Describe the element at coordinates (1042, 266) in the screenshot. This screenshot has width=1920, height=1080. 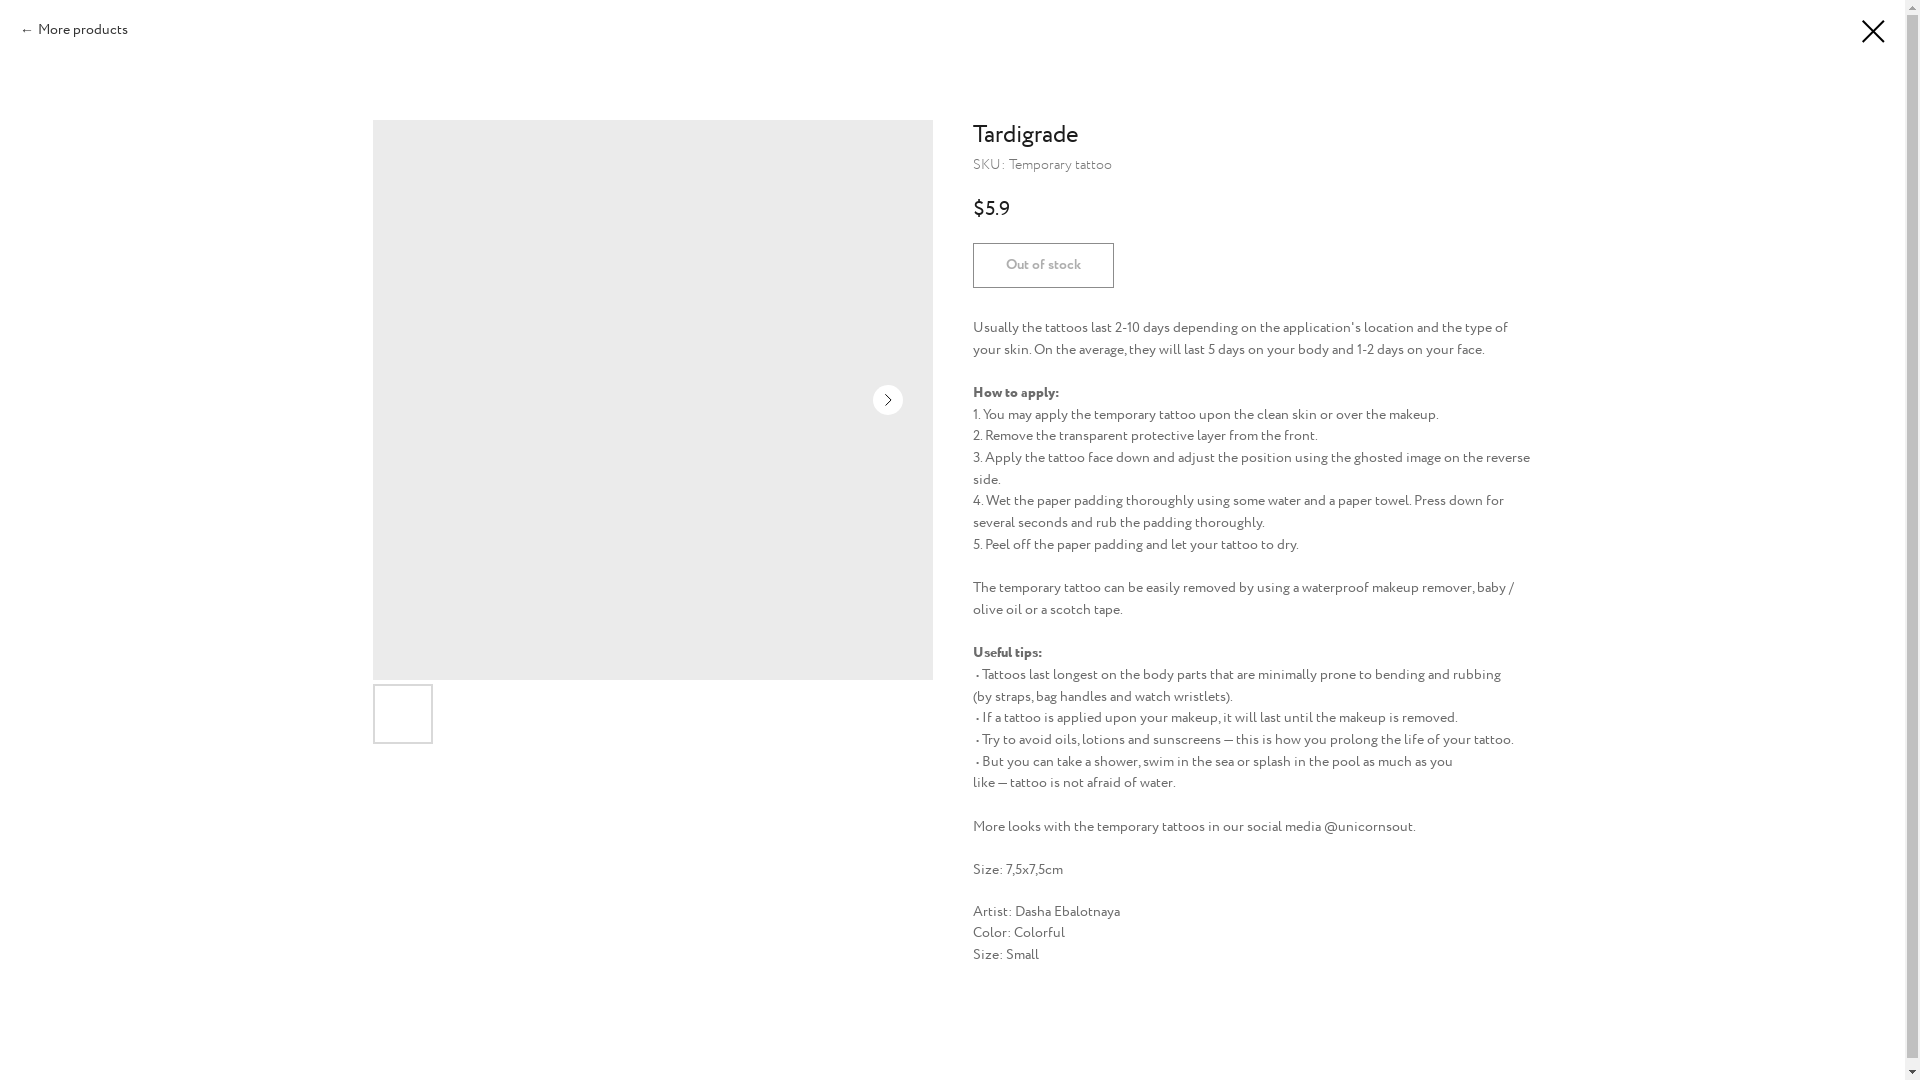
I see `Out of stock` at that location.